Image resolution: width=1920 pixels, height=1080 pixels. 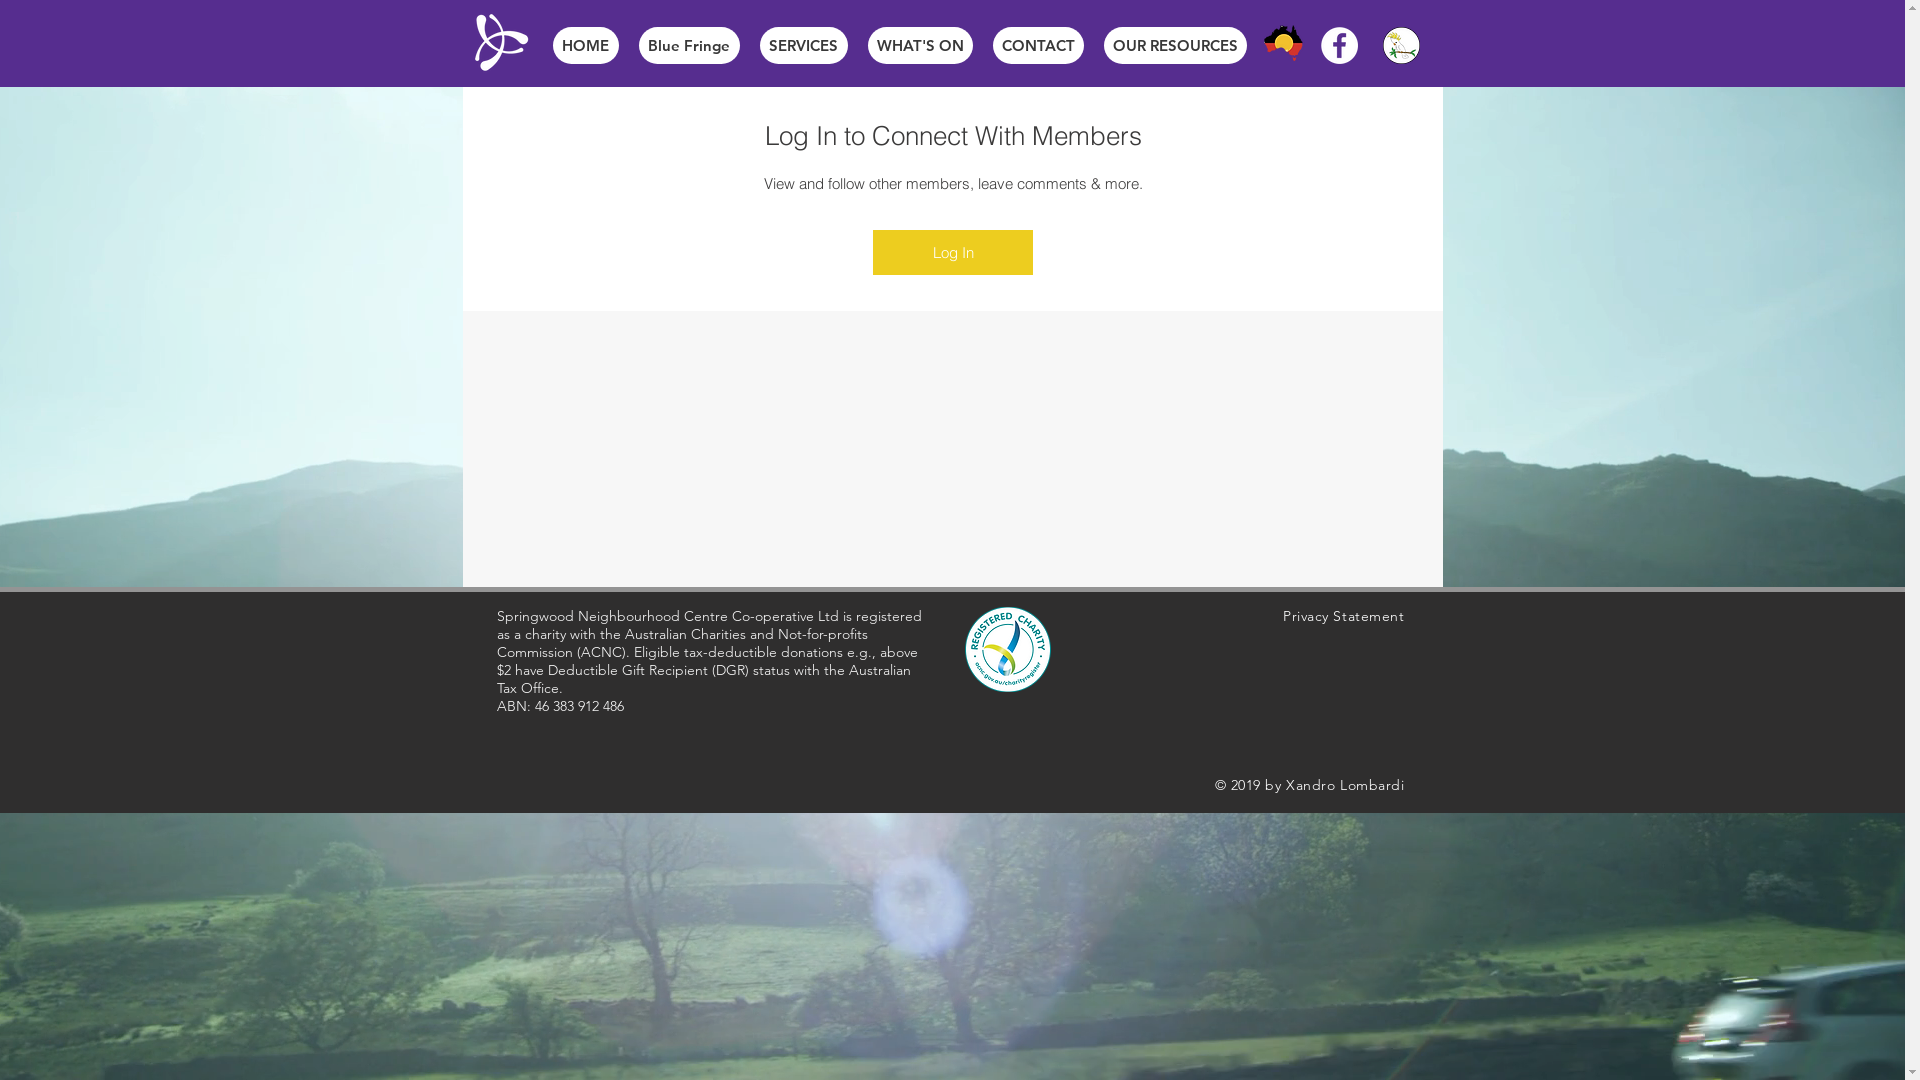 What do you see at coordinates (1176, 46) in the screenshot?
I see `OUR RESOURCES` at bounding box center [1176, 46].